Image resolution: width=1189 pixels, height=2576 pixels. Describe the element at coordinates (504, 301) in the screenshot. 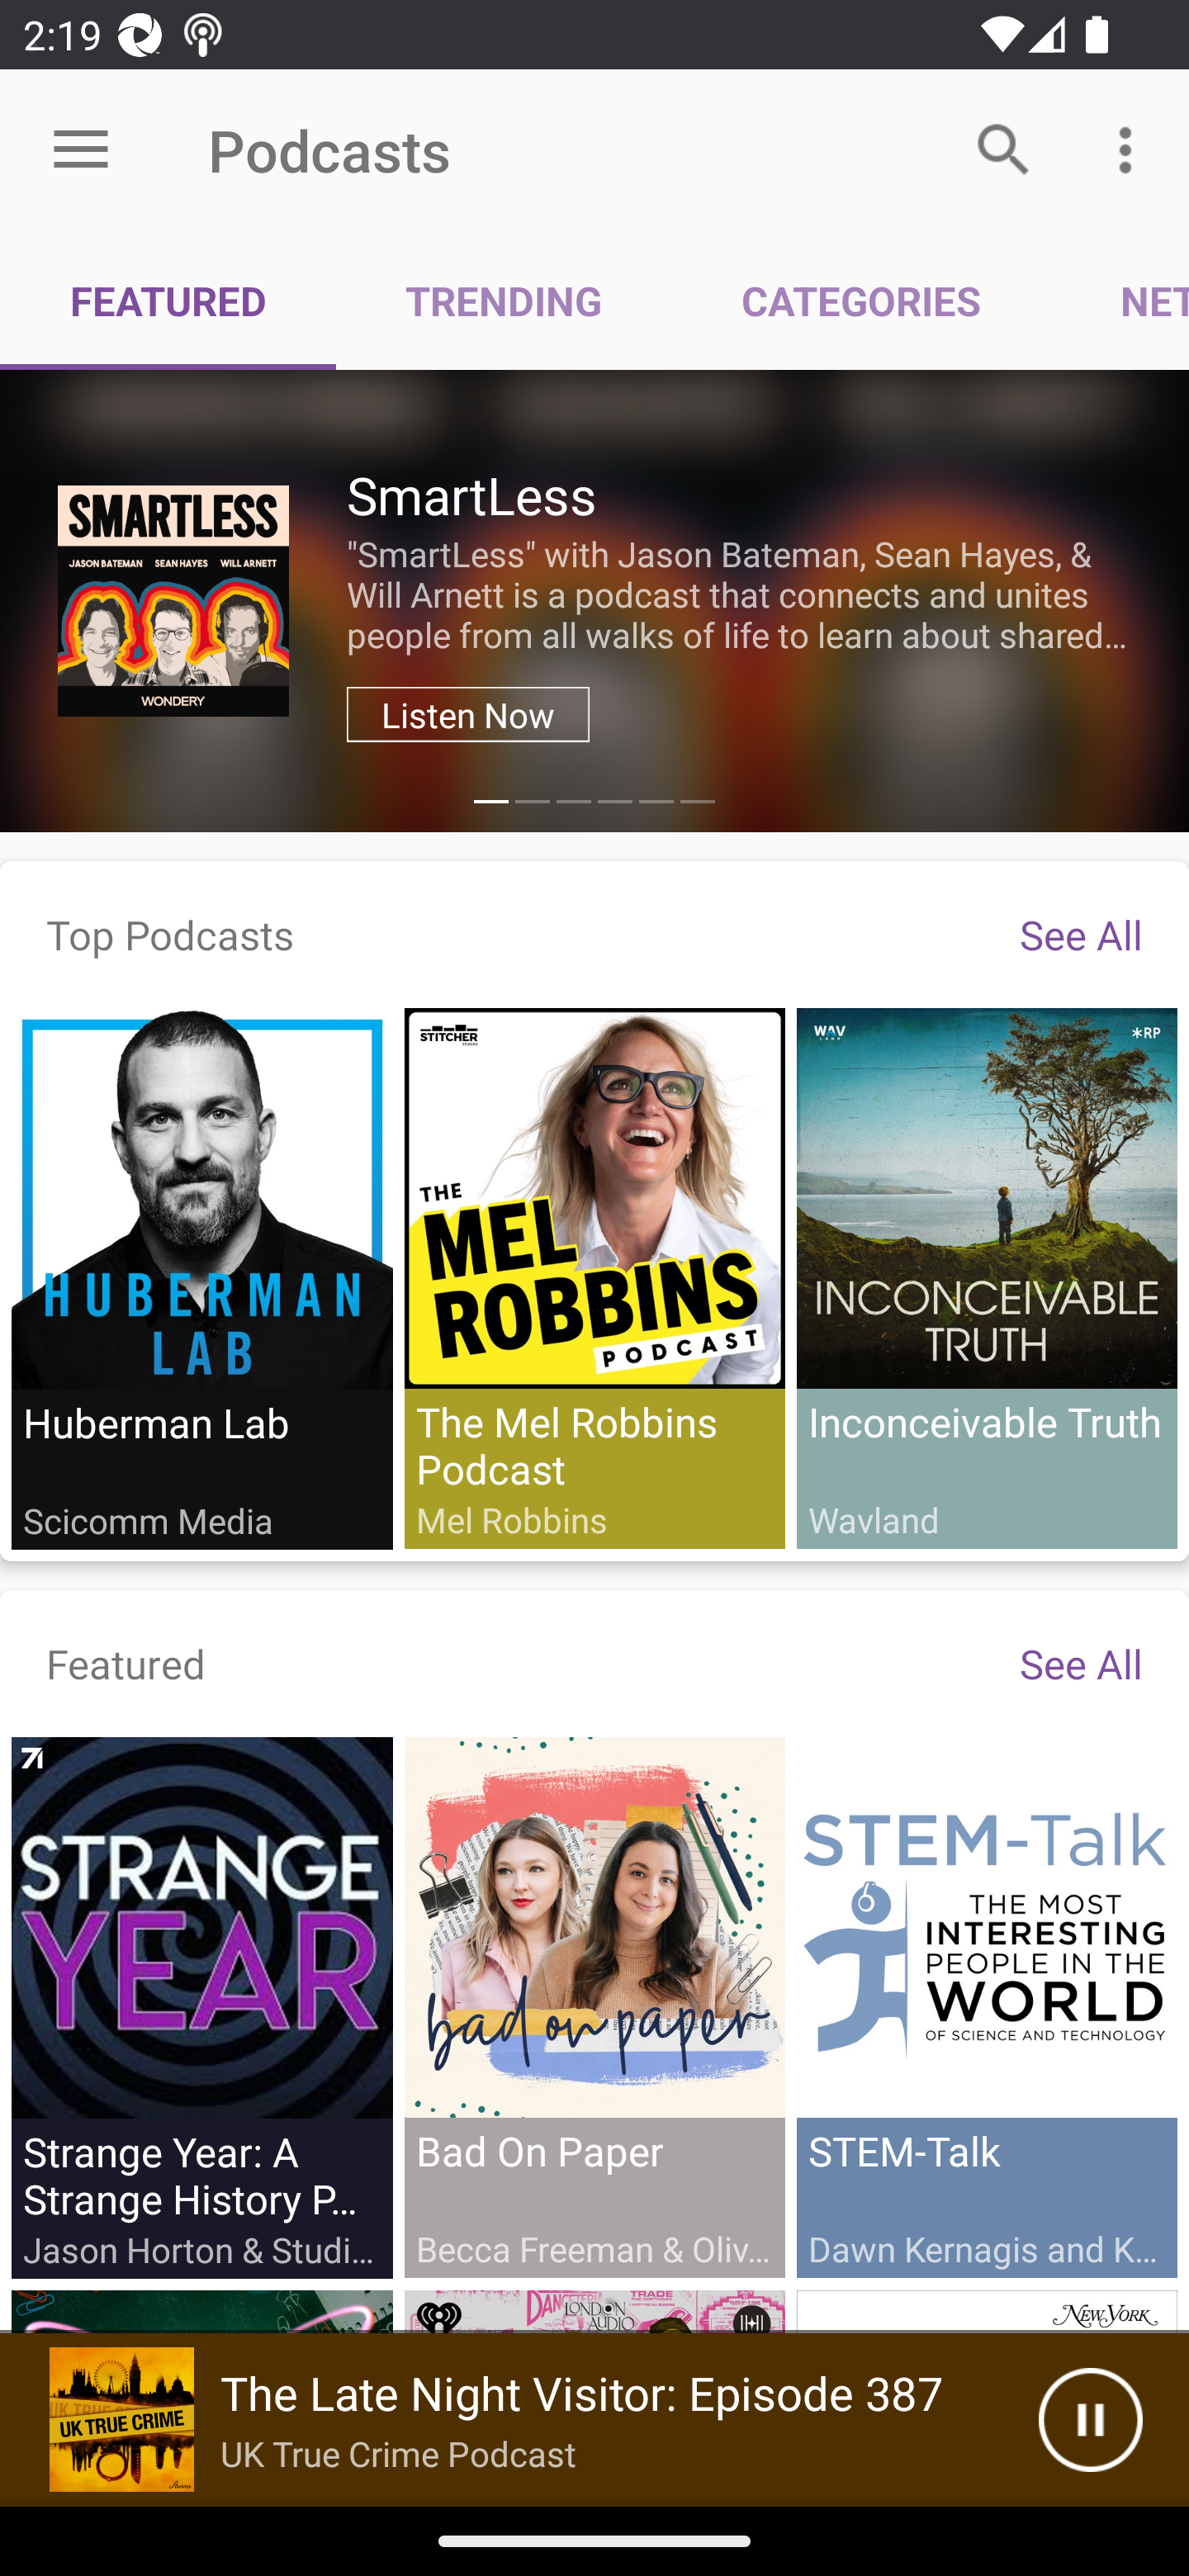

I see `TRENDING` at that location.